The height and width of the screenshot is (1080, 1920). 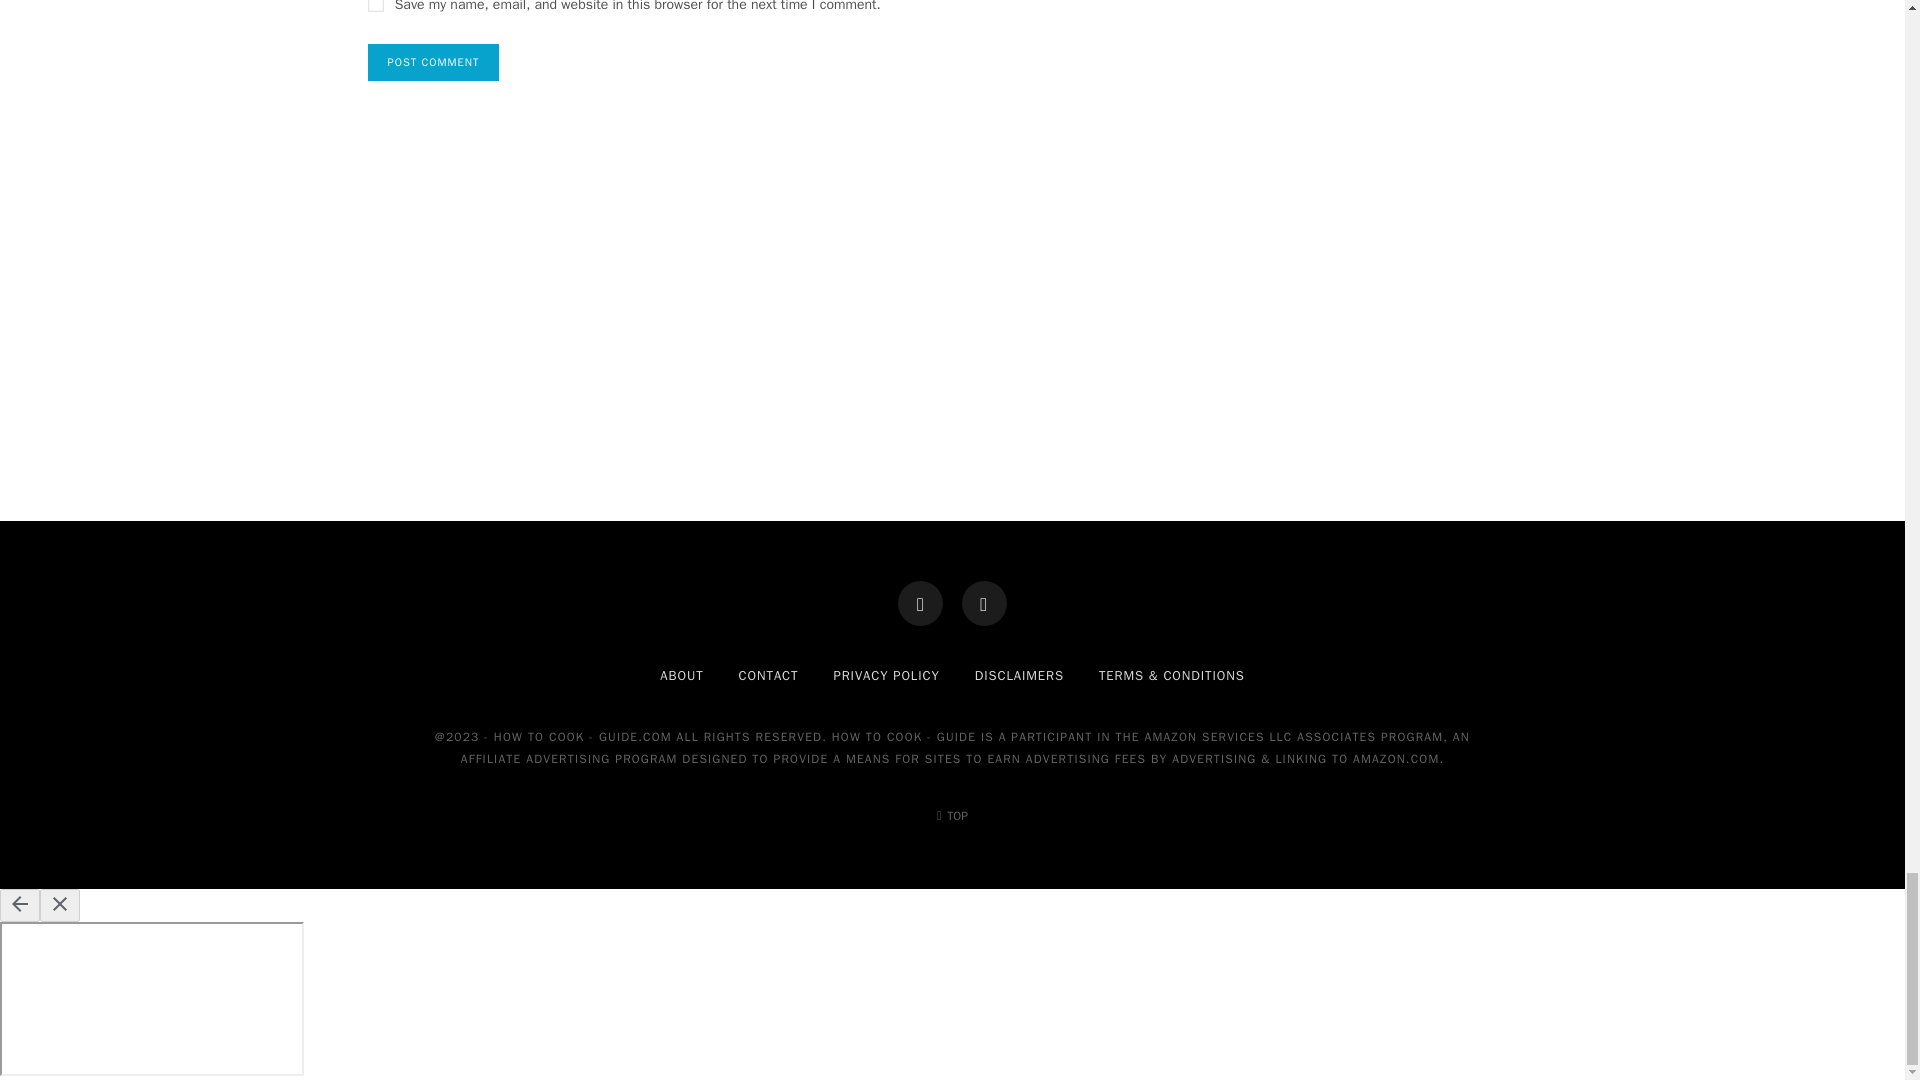 I want to click on CONTACT, so click(x=768, y=675).